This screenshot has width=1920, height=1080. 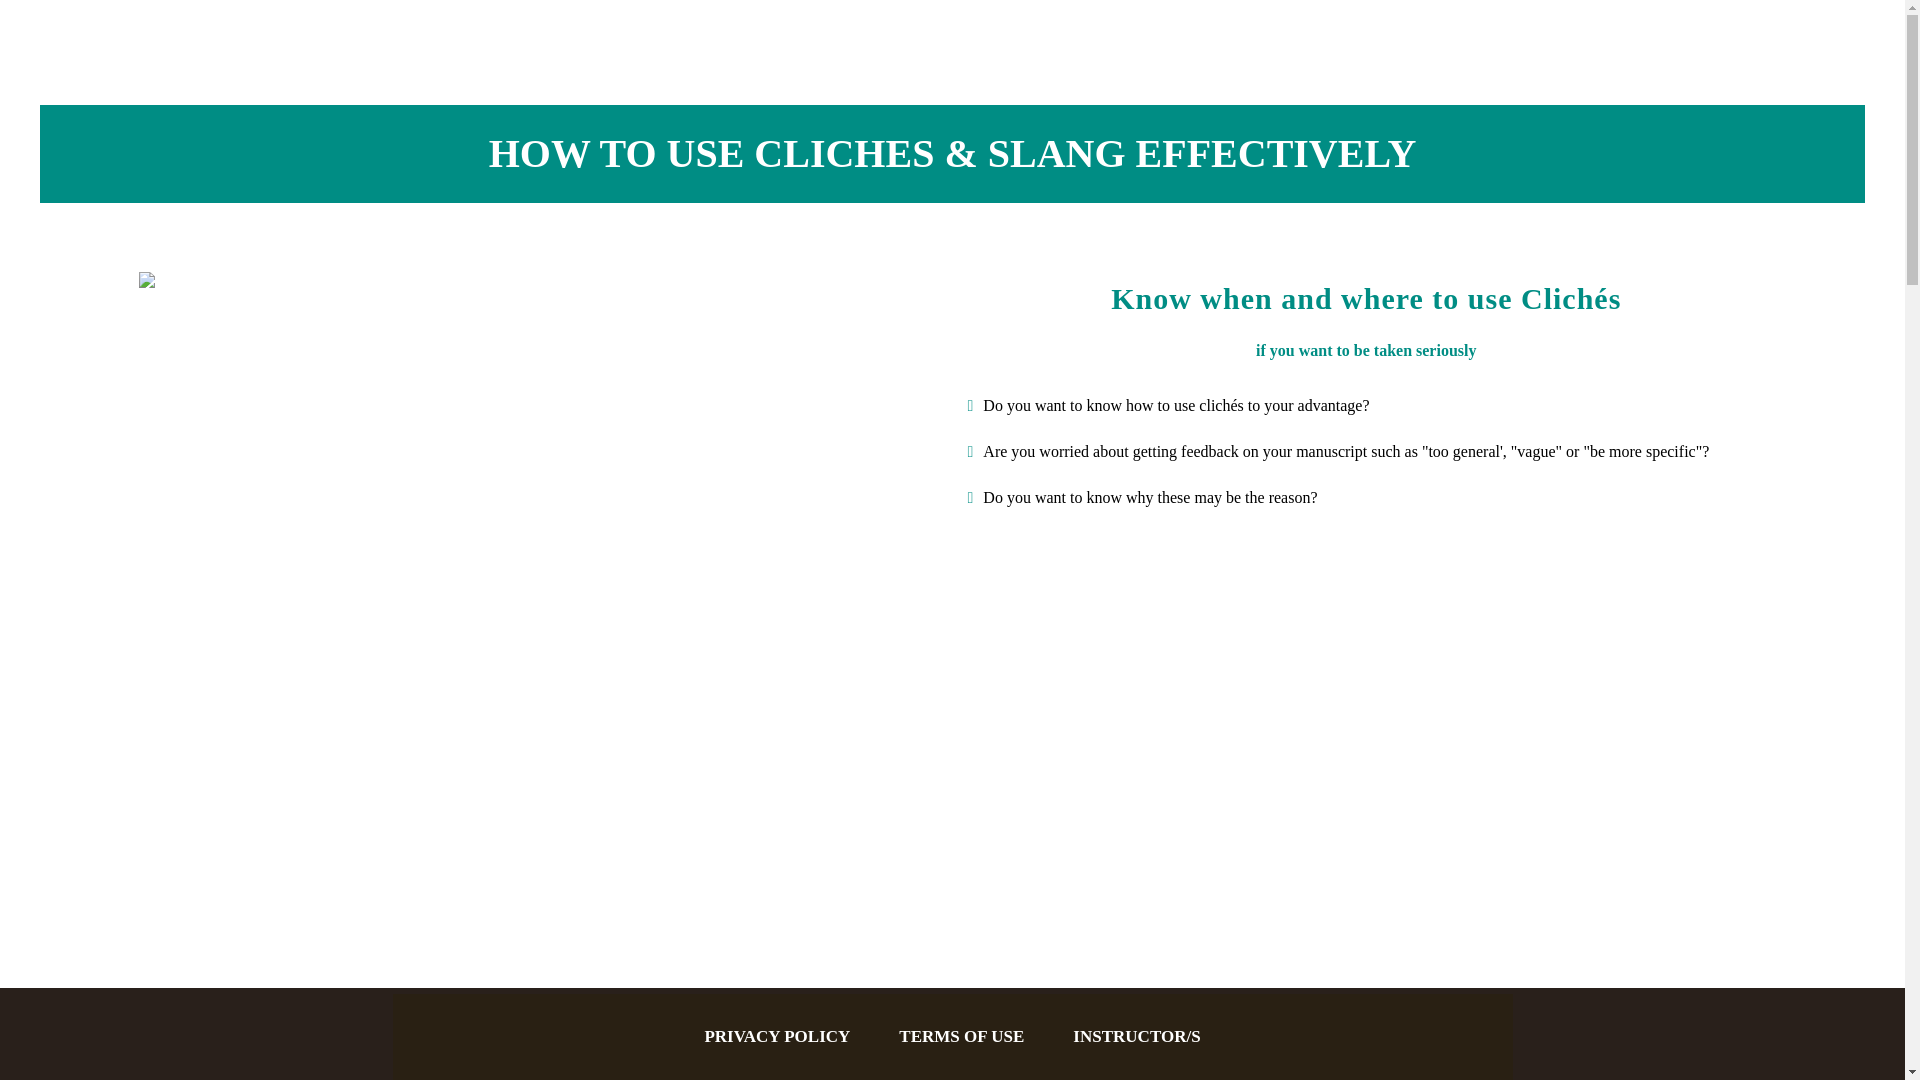 I want to click on TERMS OF USE, so click(x=960, y=1037).